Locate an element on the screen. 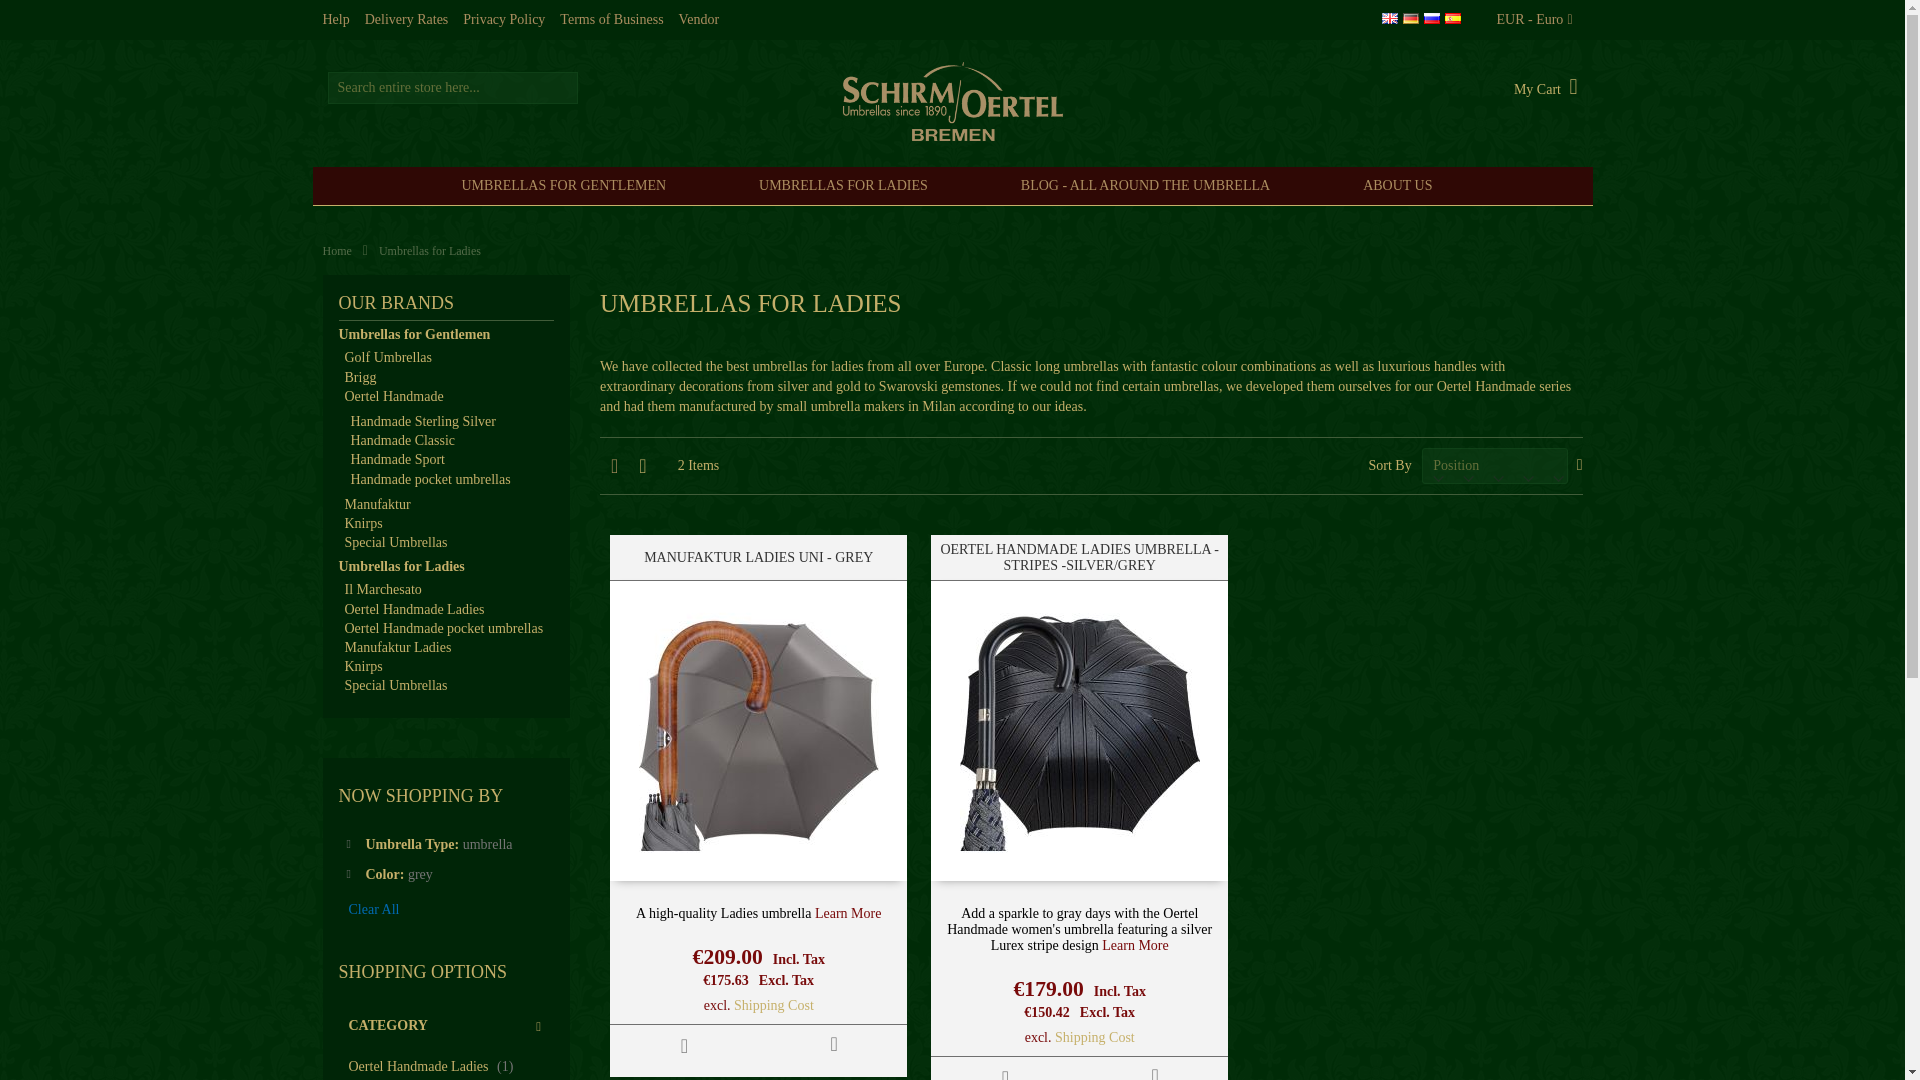 The image size is (1920, 1080). Delivery Rates is located at coordinates (406, 20).